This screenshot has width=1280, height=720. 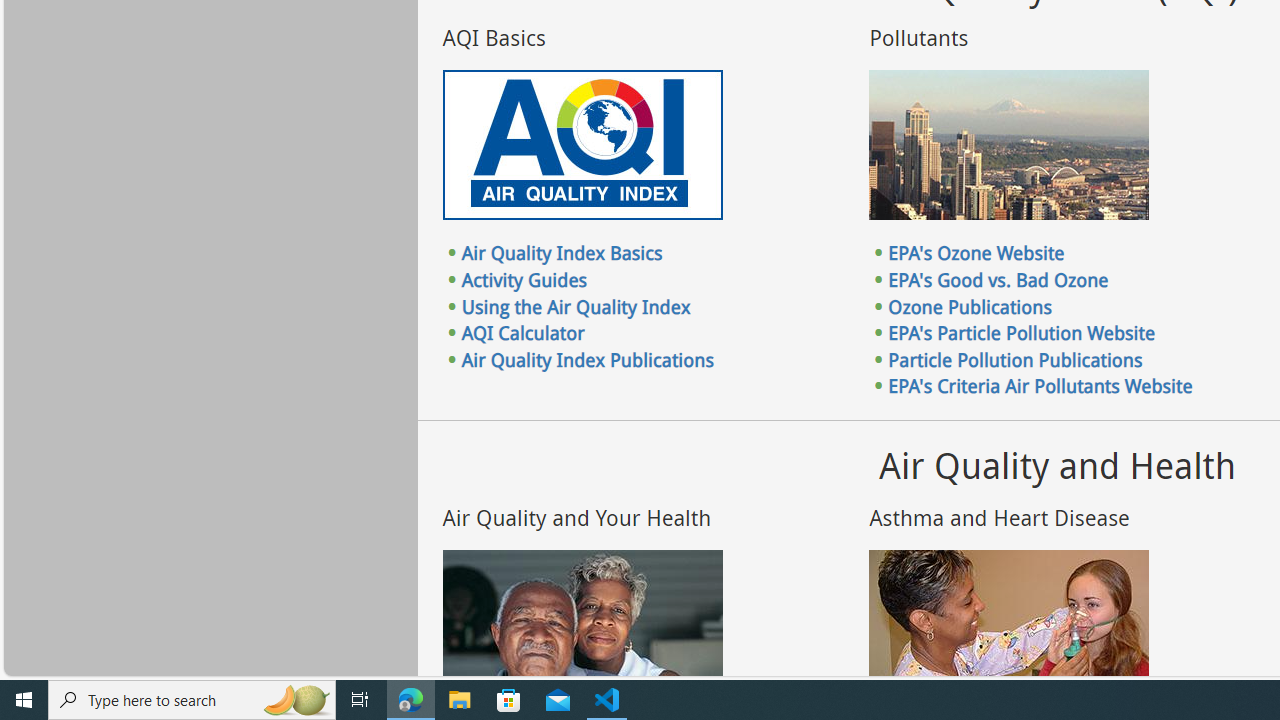 What do you see at coordinates (970, 306) in the screenshot?
I see `Ozone Publications` at bounding box center [970, 306].